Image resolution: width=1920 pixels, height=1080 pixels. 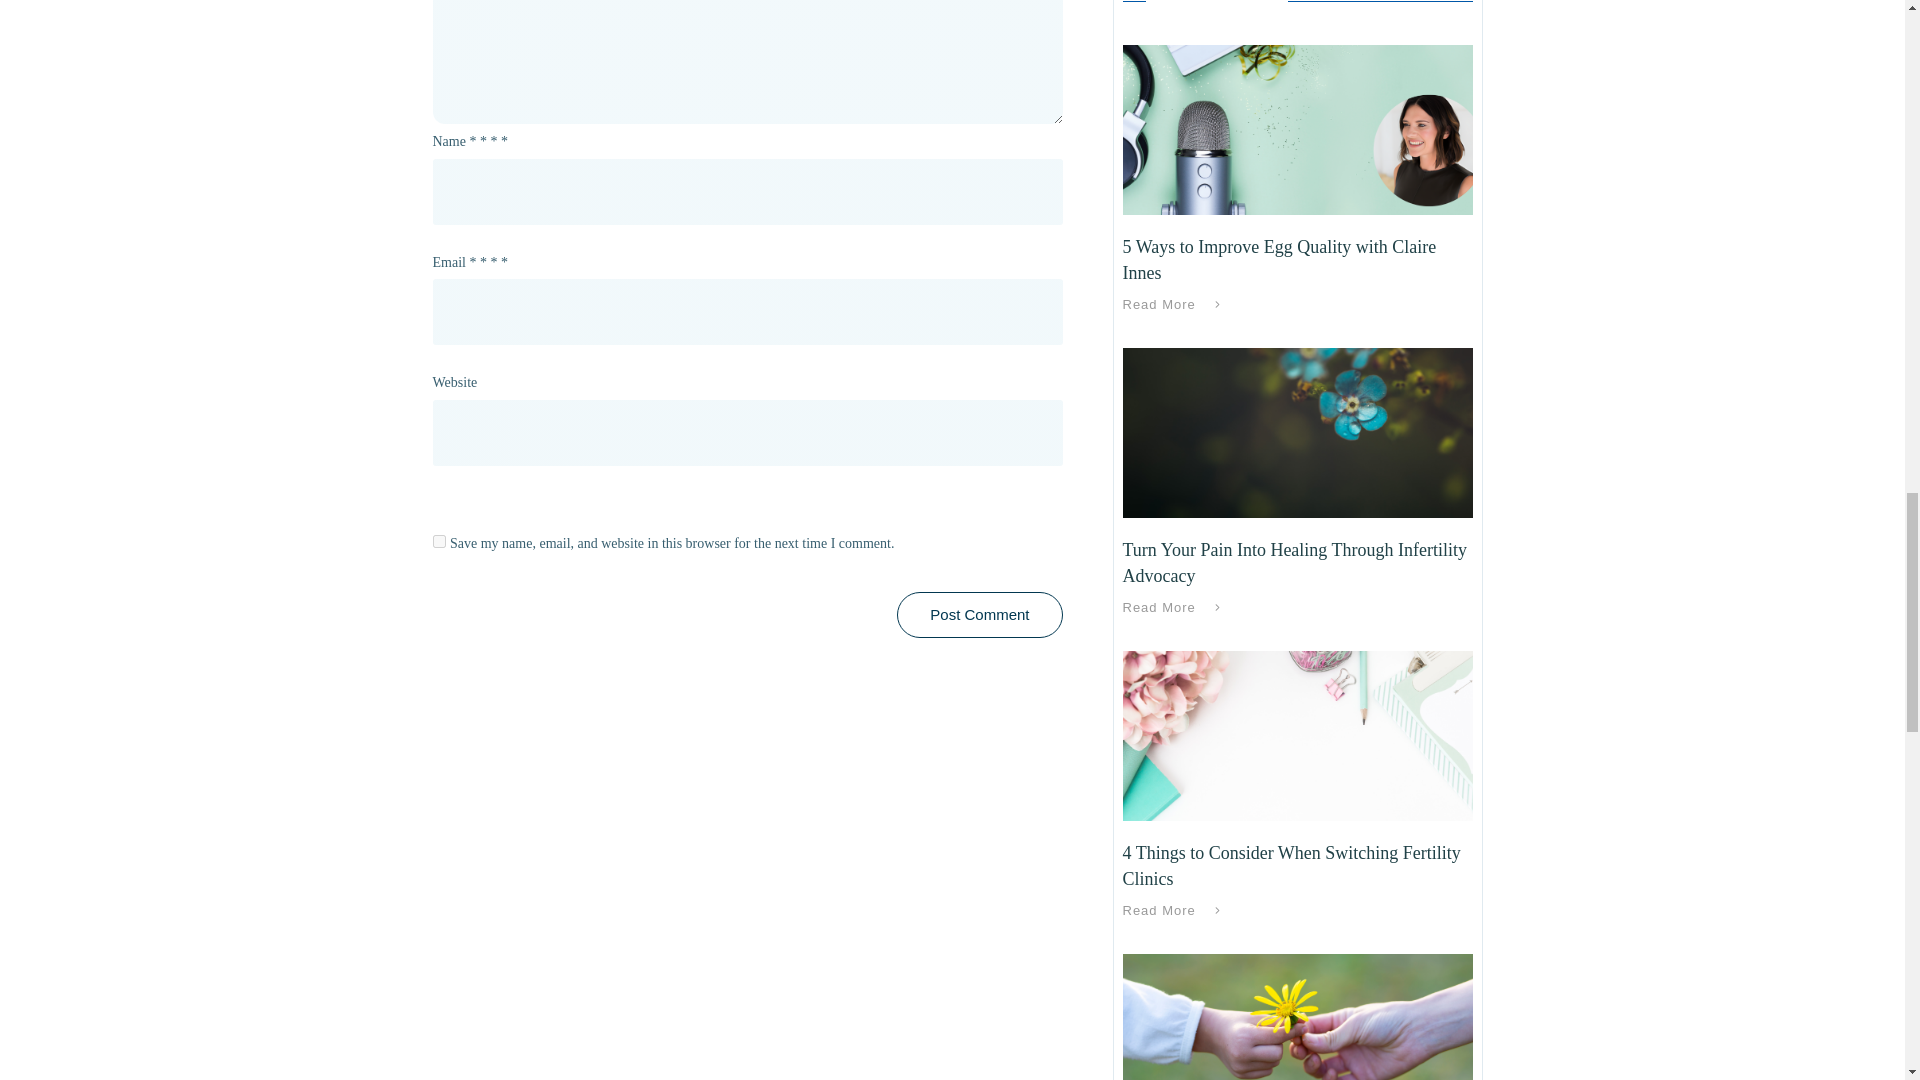 What do you see at coordinates (978, 614) in the screenshot?
I see `Post Comment` at bounding box center [978, 614].